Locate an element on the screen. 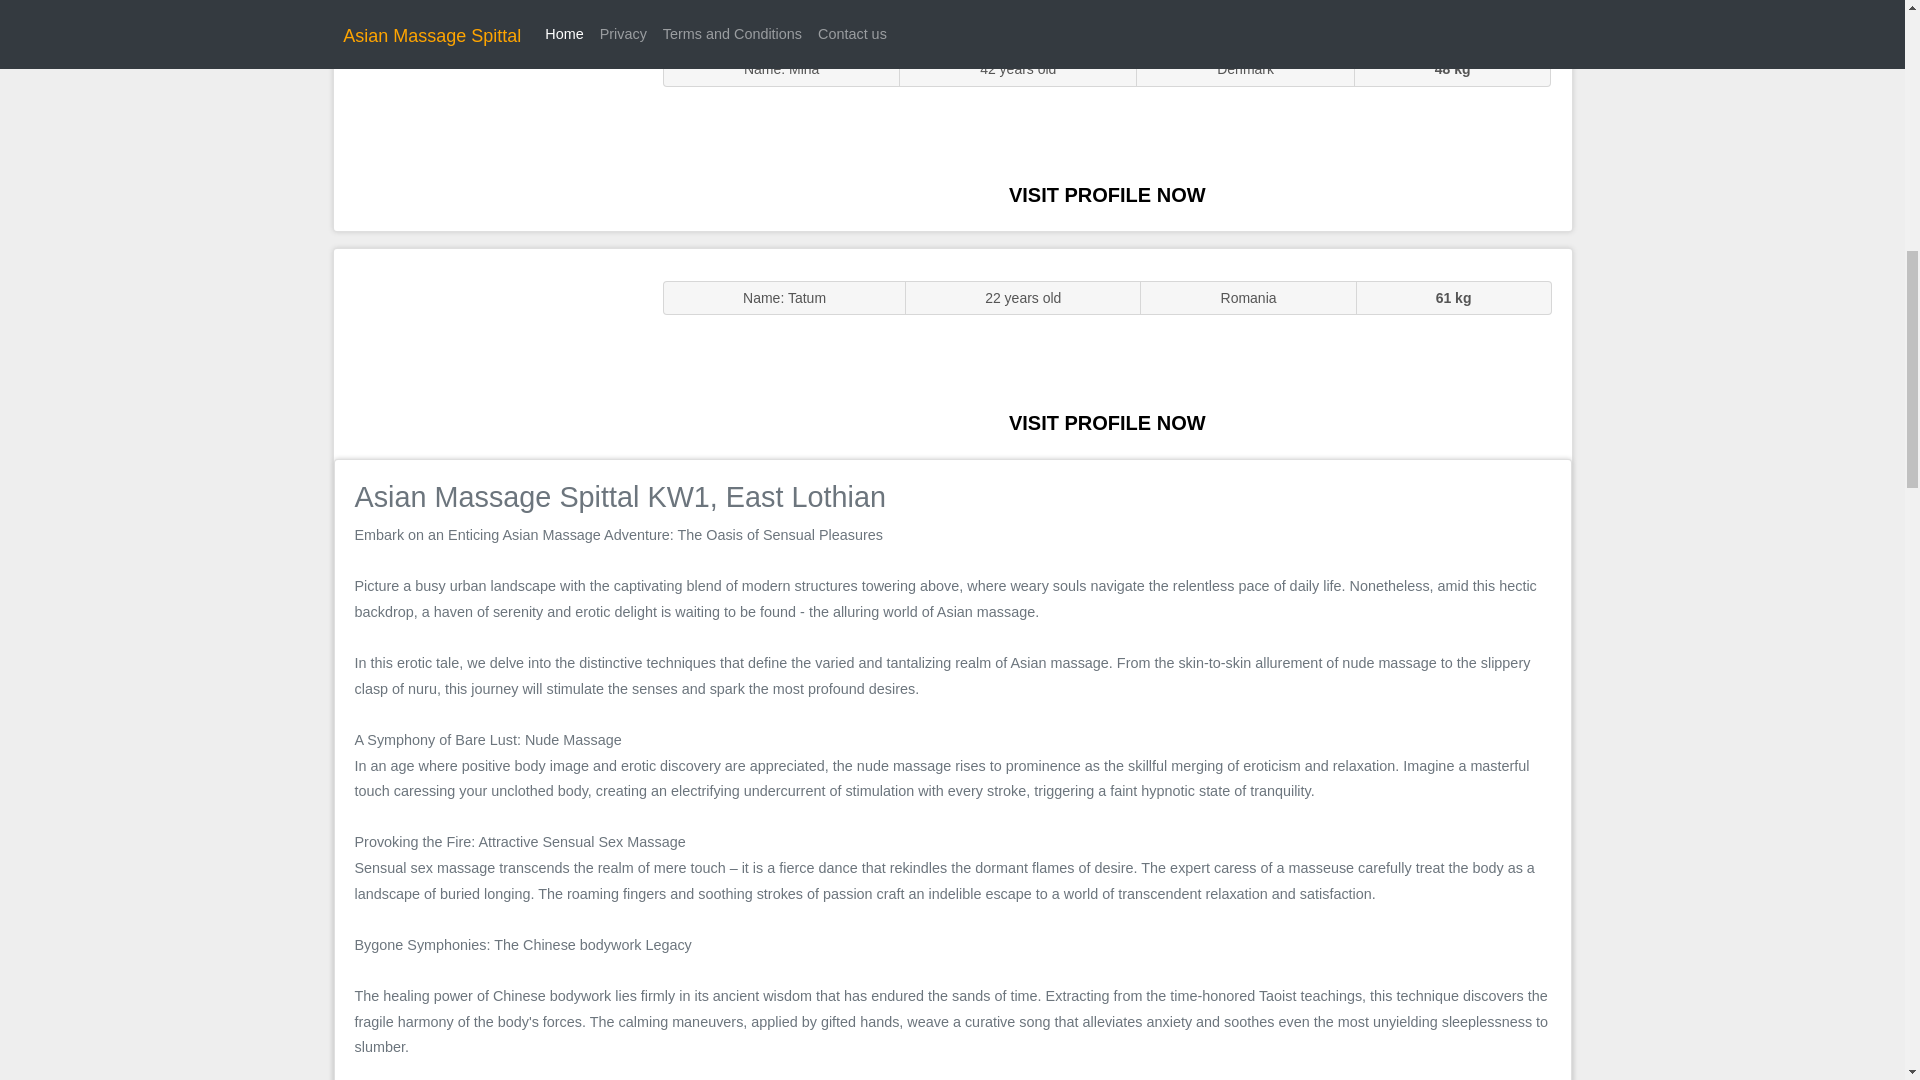 The image size is (1920, 1080). Sluts is located at coordinates (488, 125).